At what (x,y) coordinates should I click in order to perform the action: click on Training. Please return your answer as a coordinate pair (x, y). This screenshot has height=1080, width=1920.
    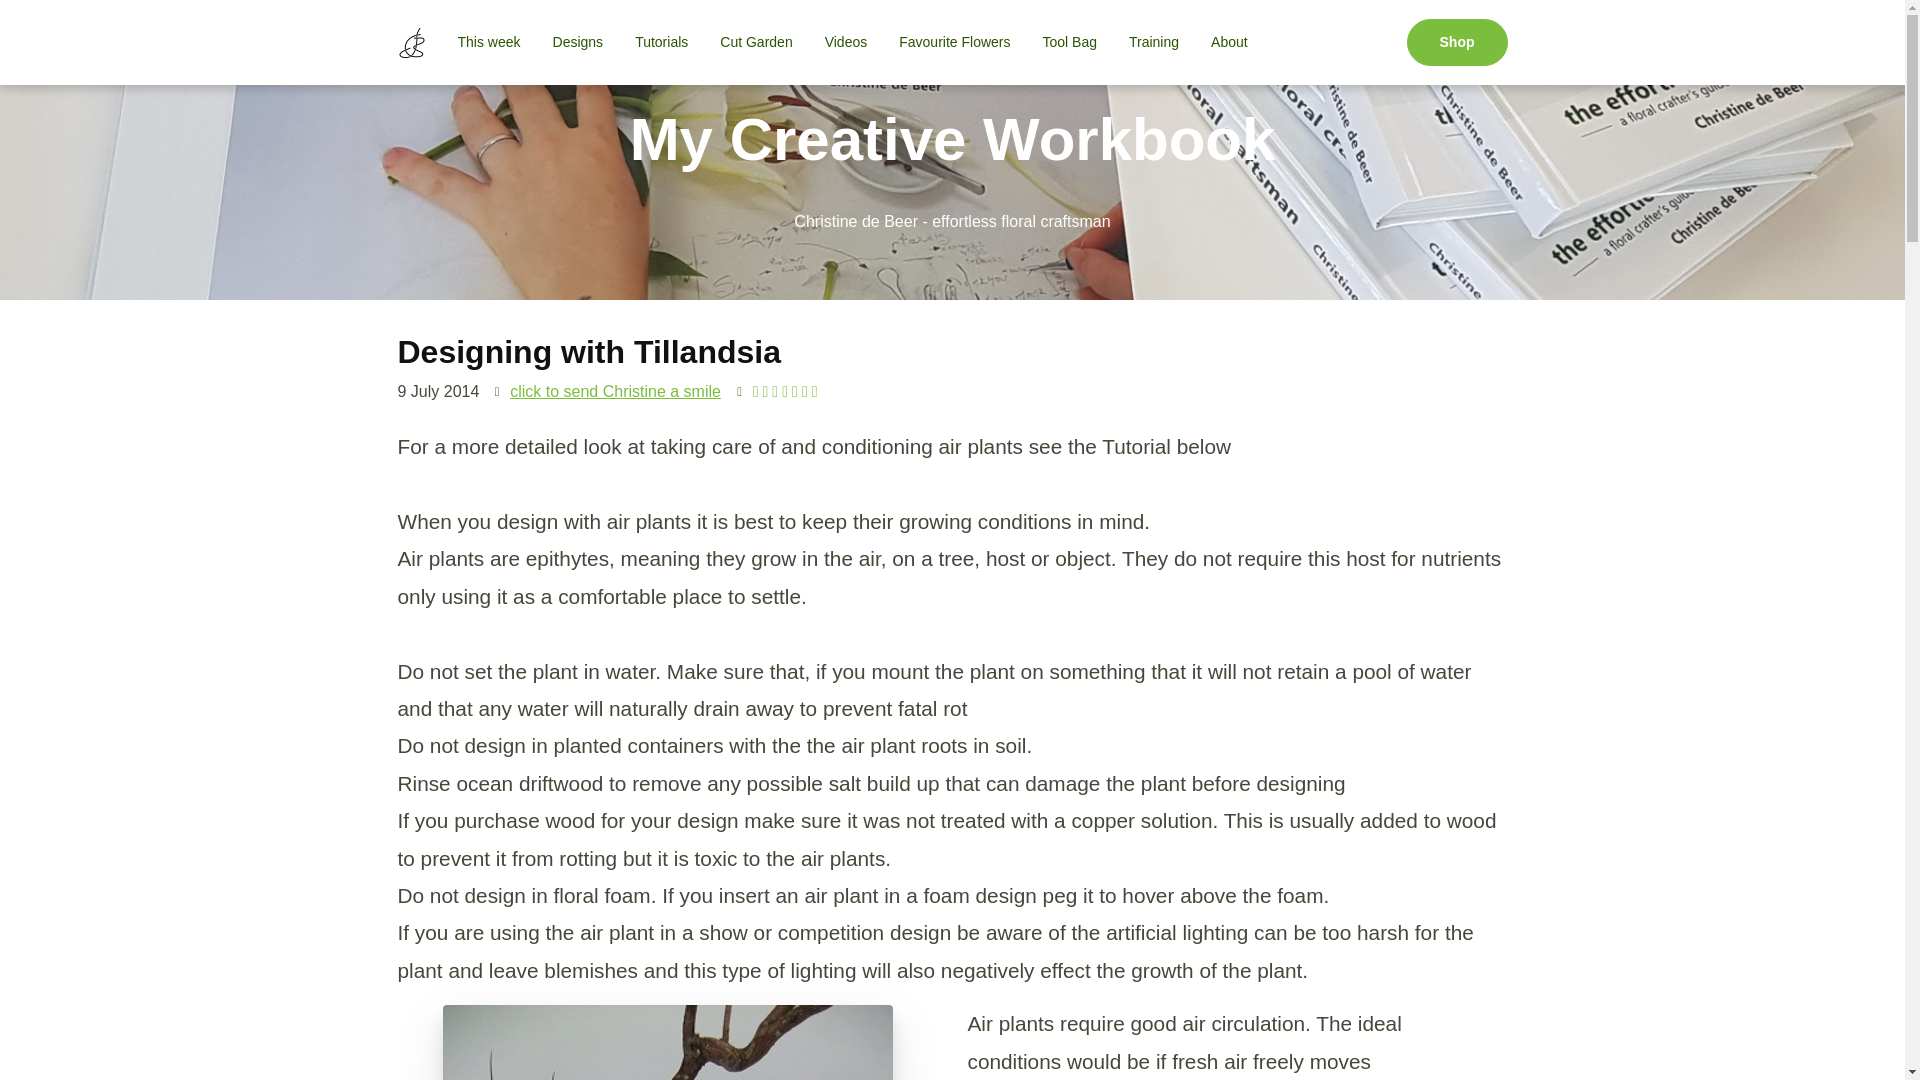
    Looking at the image, I should click on (1154, 42).